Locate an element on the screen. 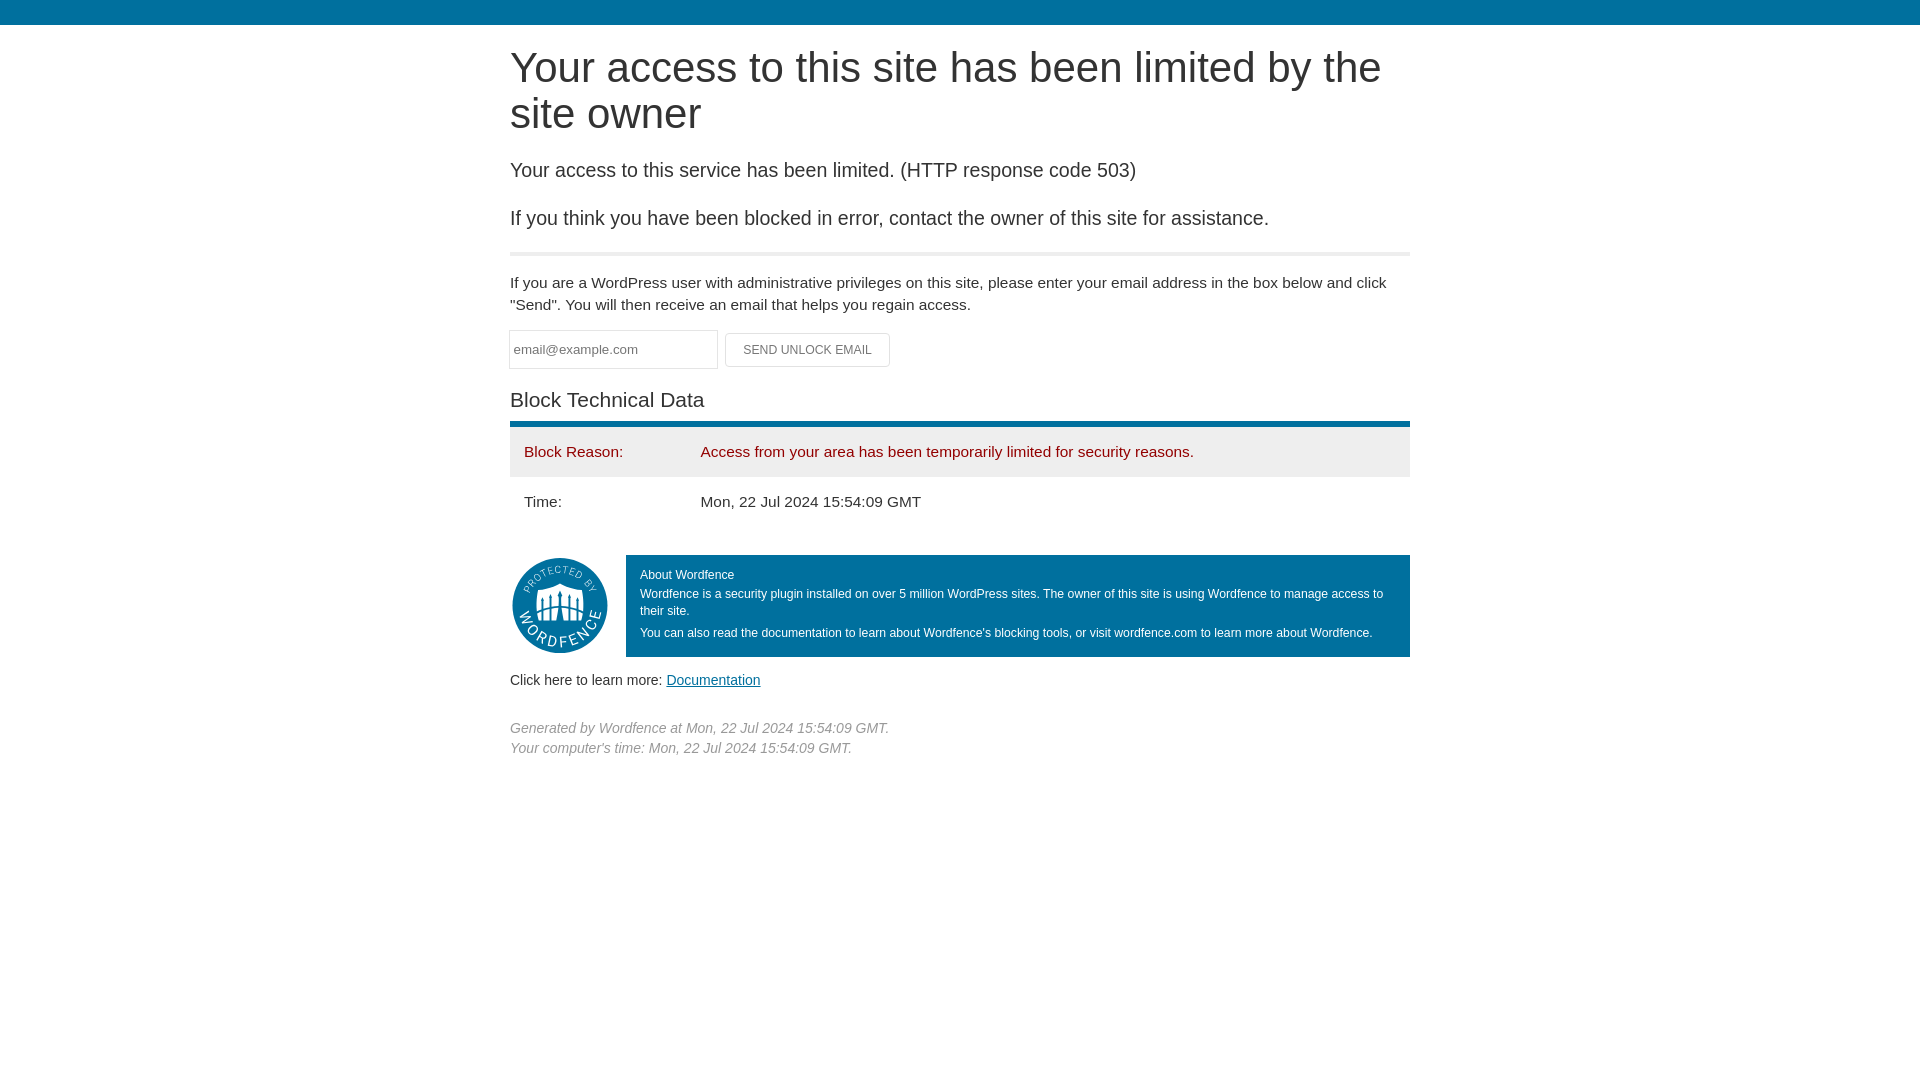 This screenshot has height=1080, width=1920. Documentation is located at coordinates (713, 679).